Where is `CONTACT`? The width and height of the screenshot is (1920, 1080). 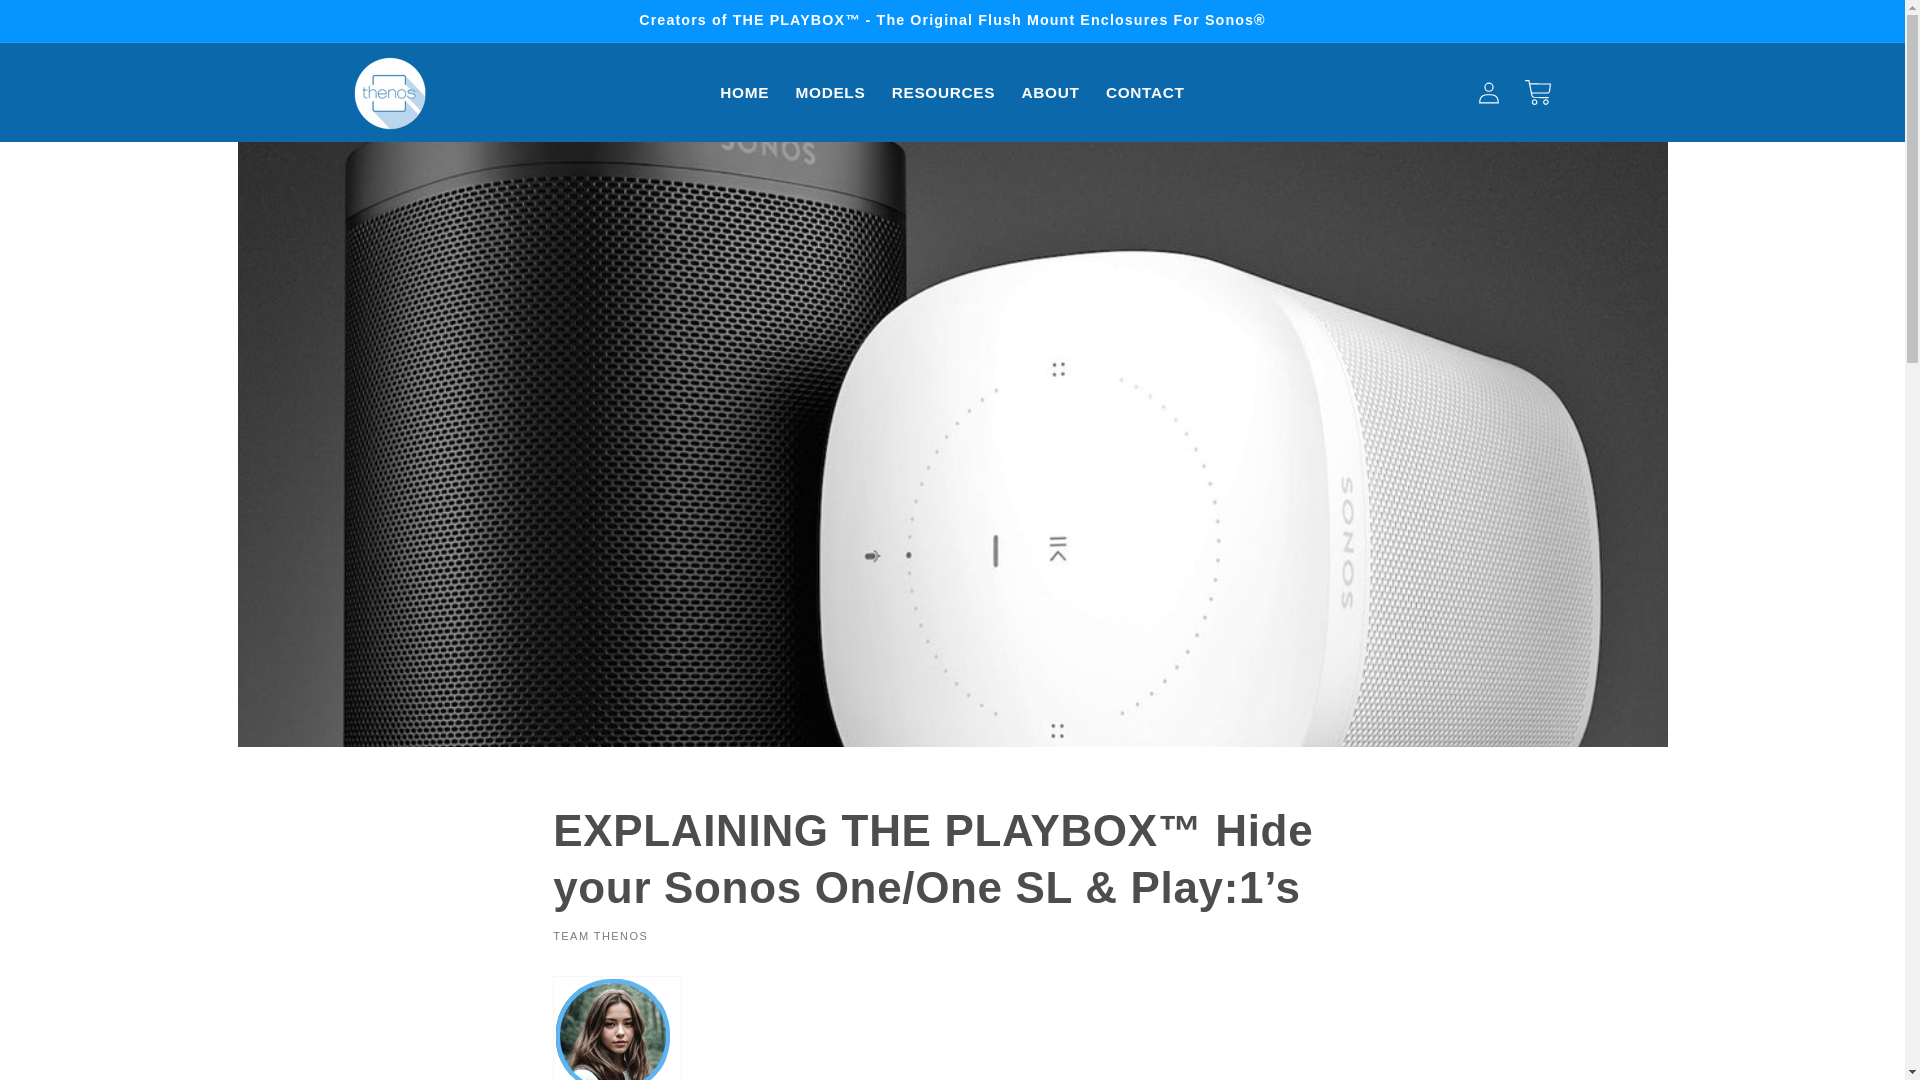 CONTACT is located at coordinates (1145, 92).